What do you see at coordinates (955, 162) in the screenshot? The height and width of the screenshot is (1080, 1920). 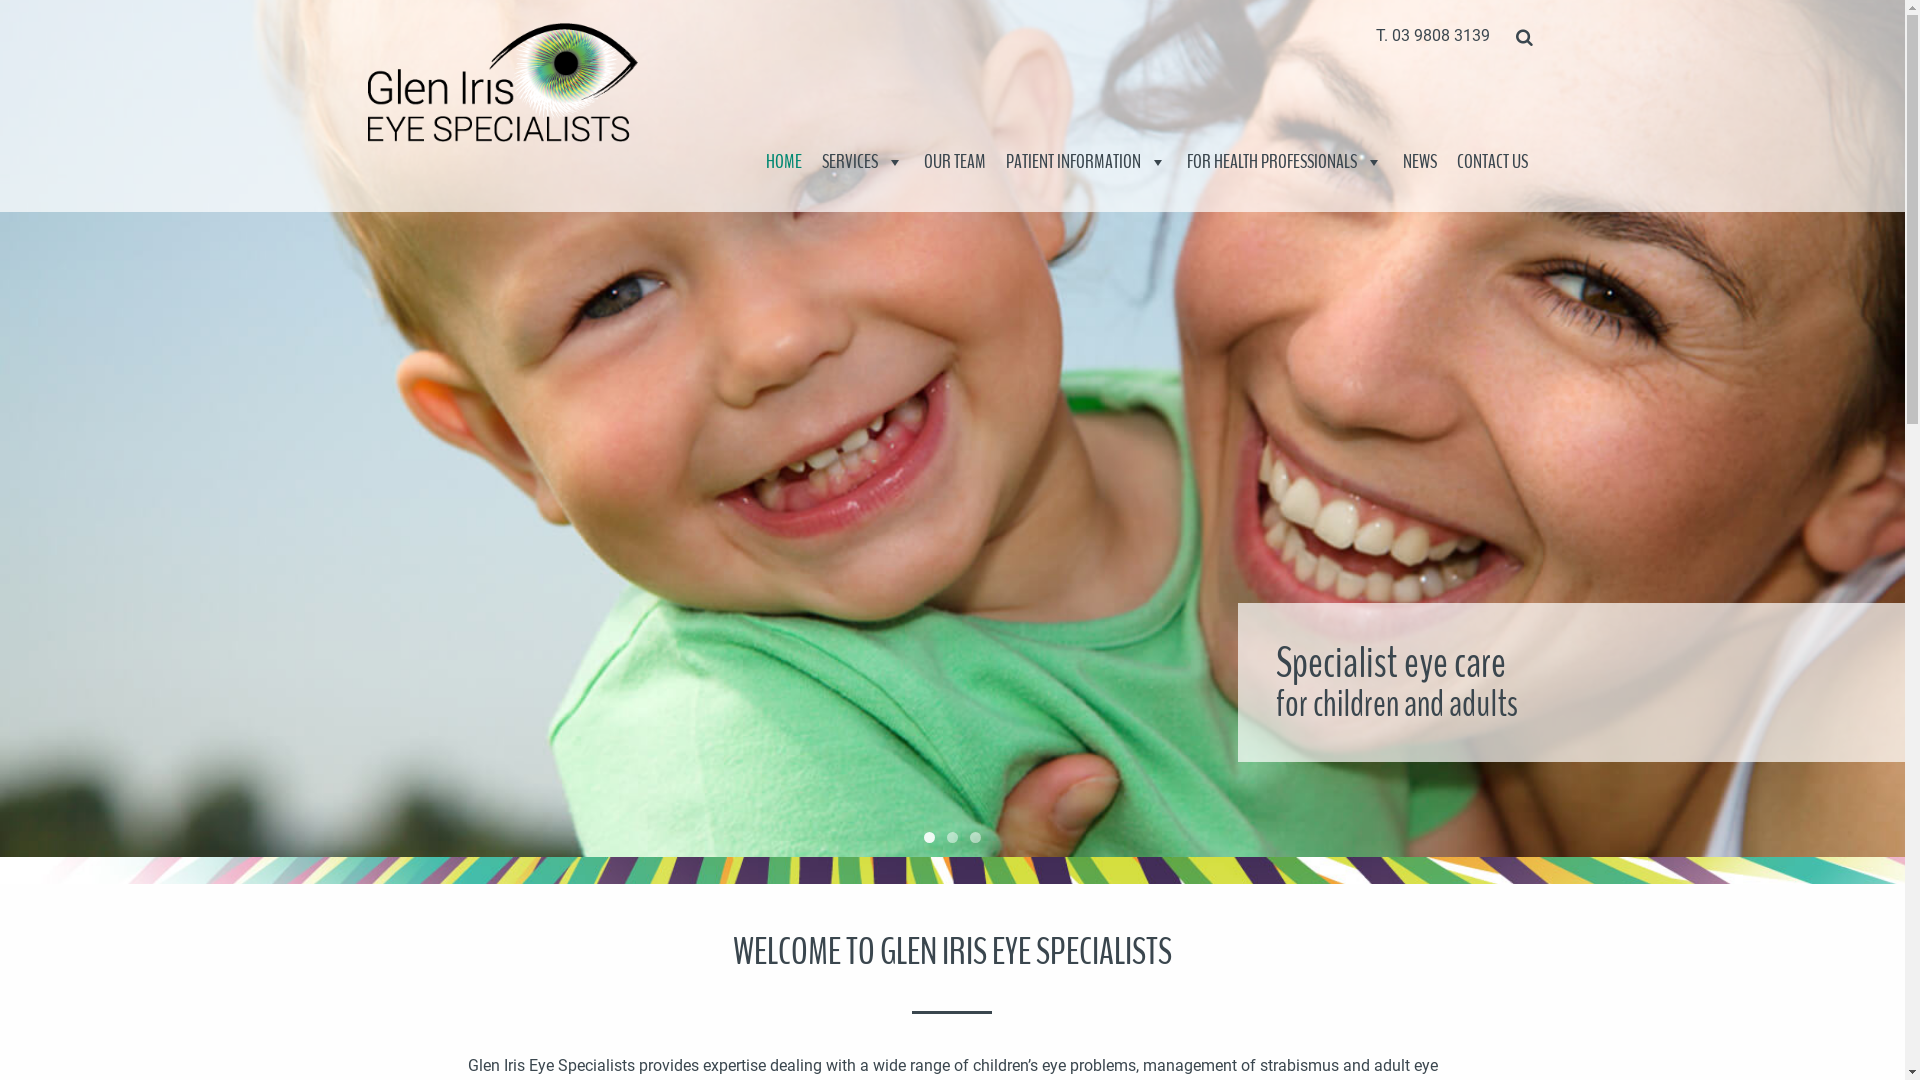 I see `OUR TEAM` at bounding box center [955, 162].